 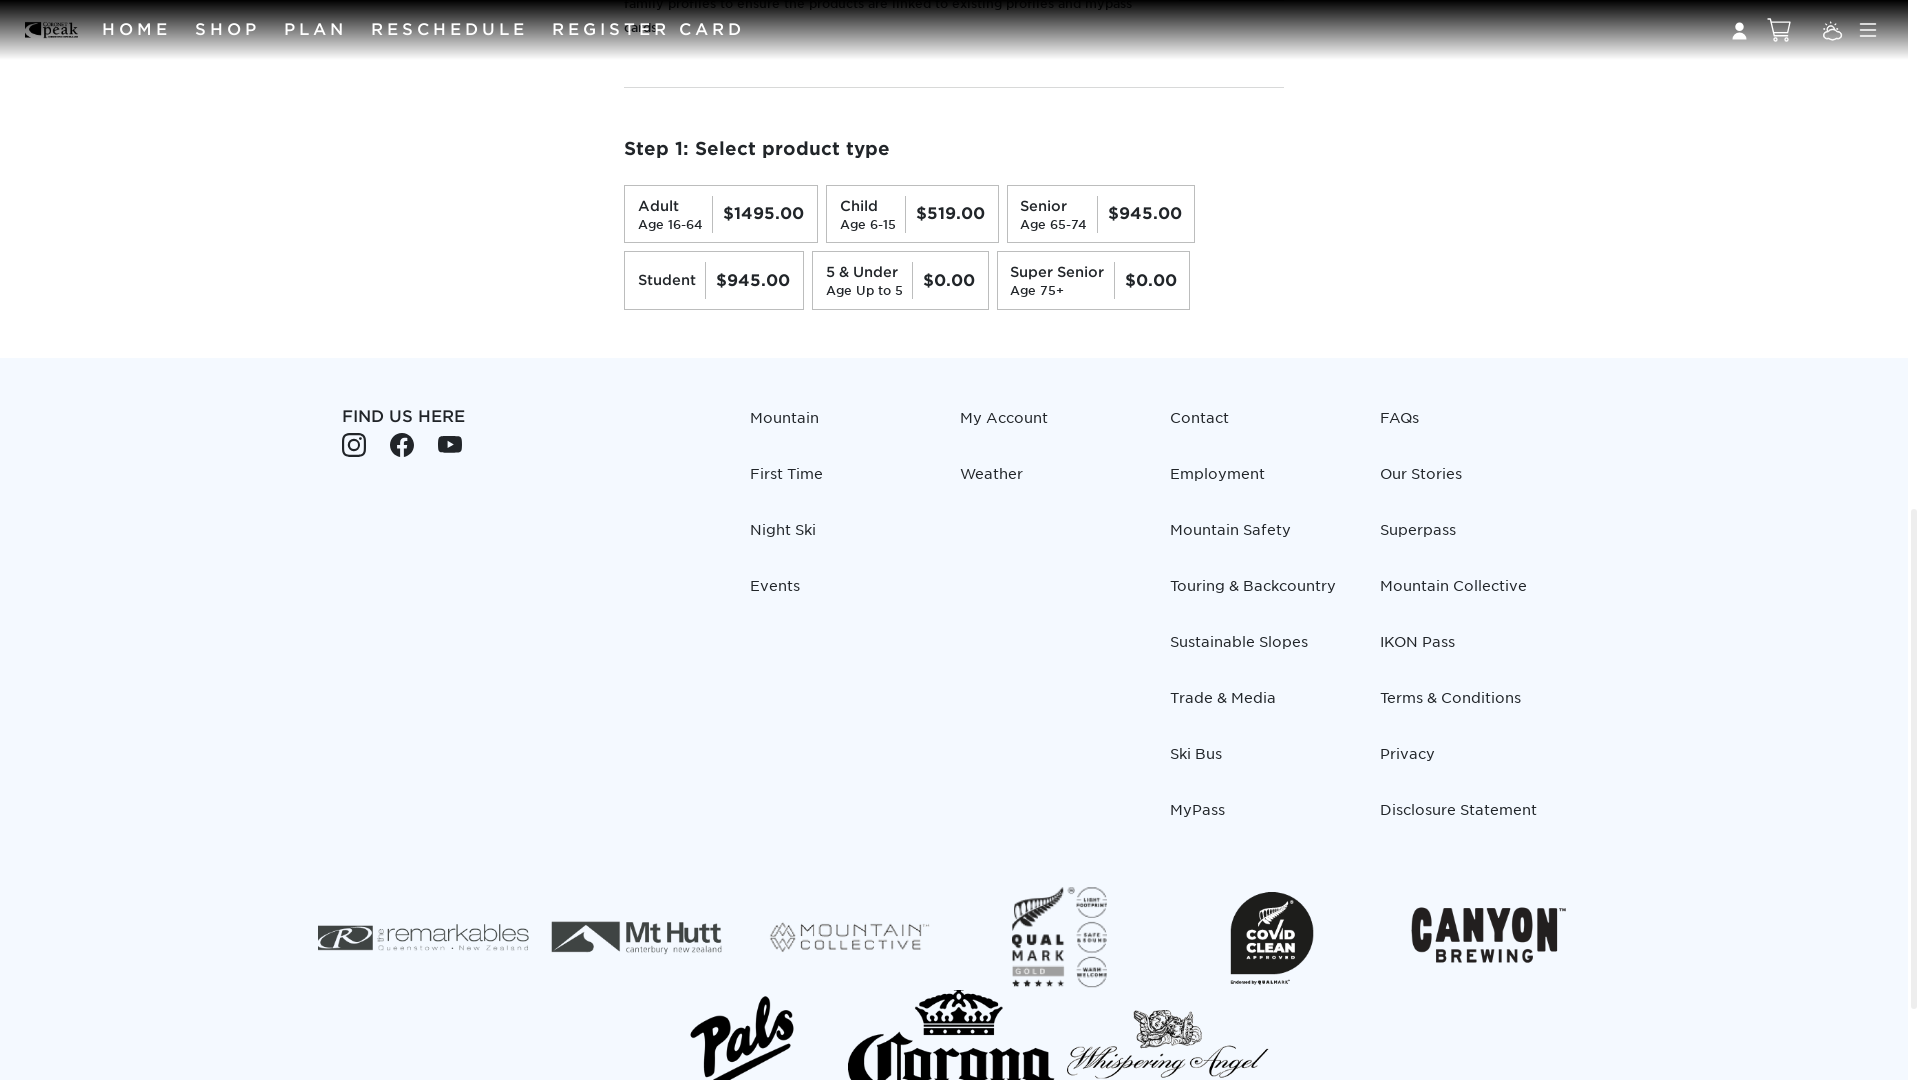 What do you see at coordinates (843, 482) in the screenshot?
I see `First Time` at bounding box center [843, 482].